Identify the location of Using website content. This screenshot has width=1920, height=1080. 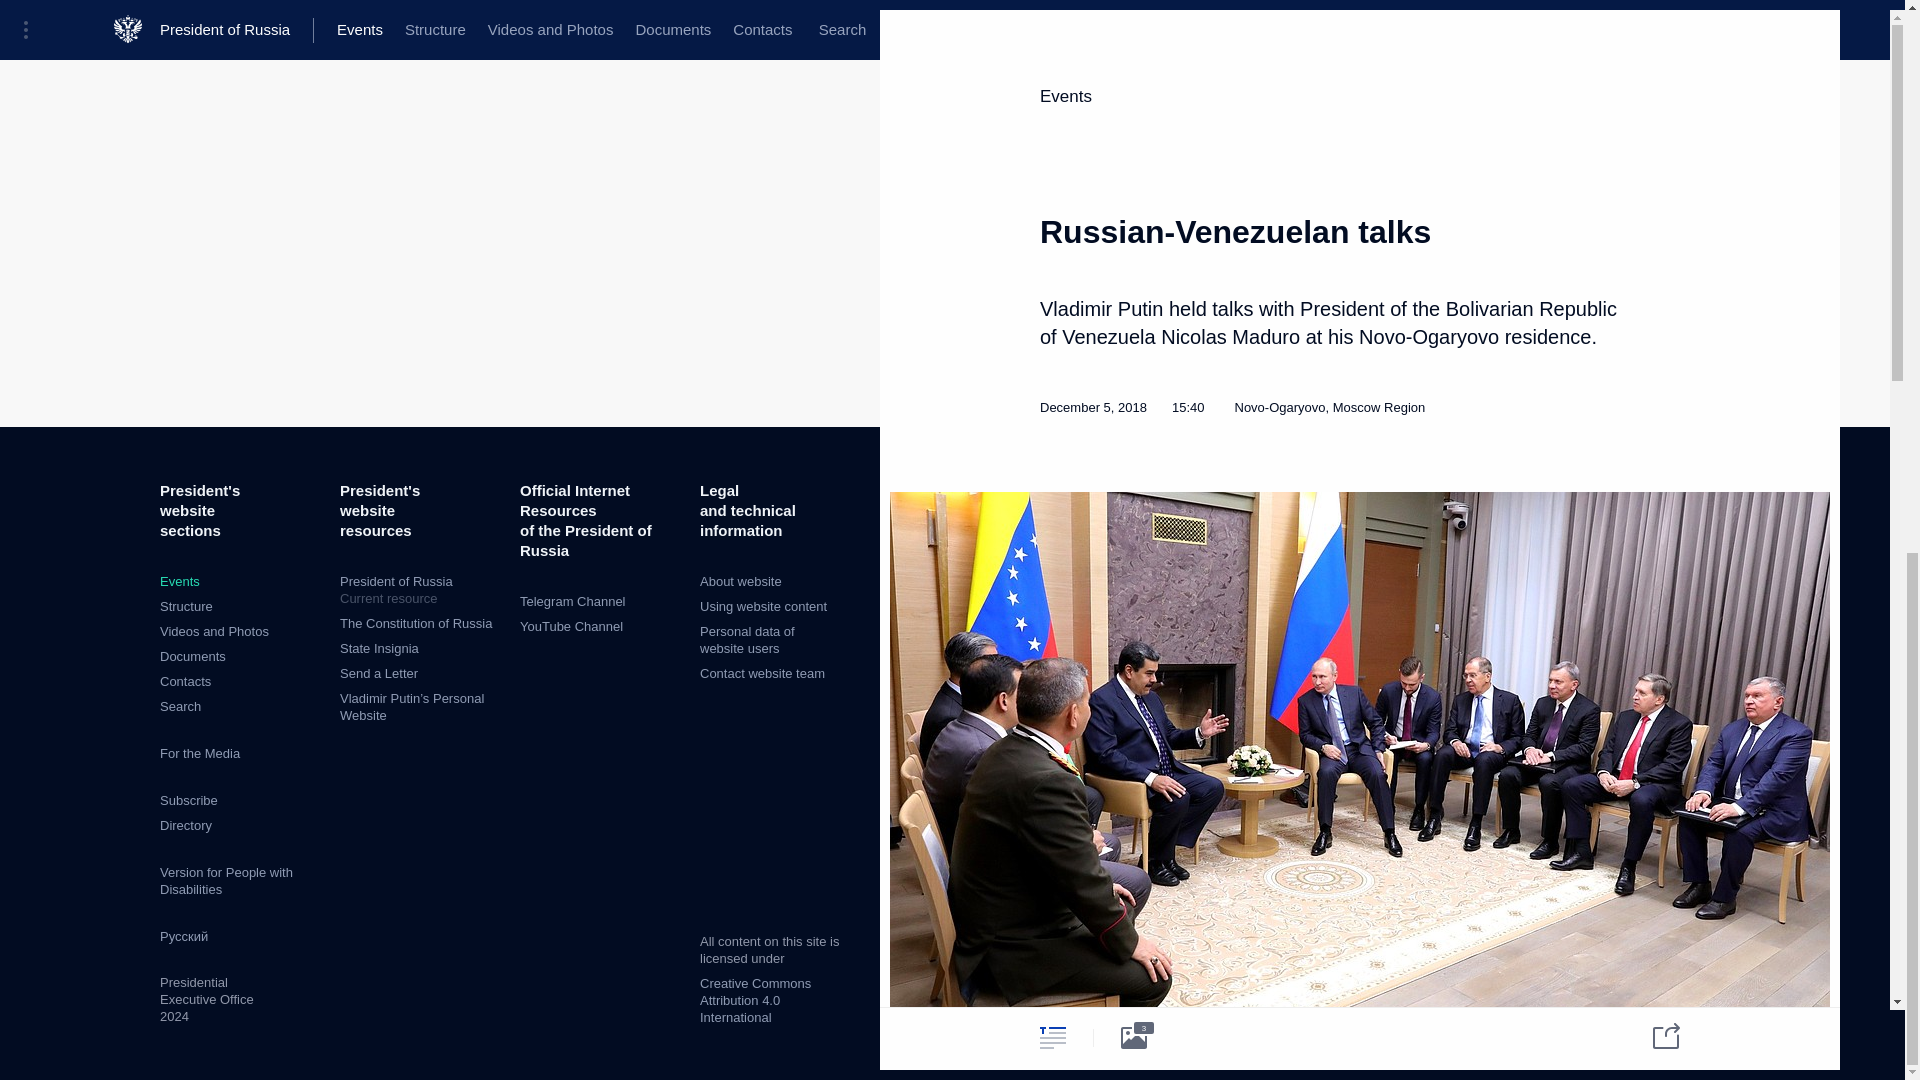
(764, 606).